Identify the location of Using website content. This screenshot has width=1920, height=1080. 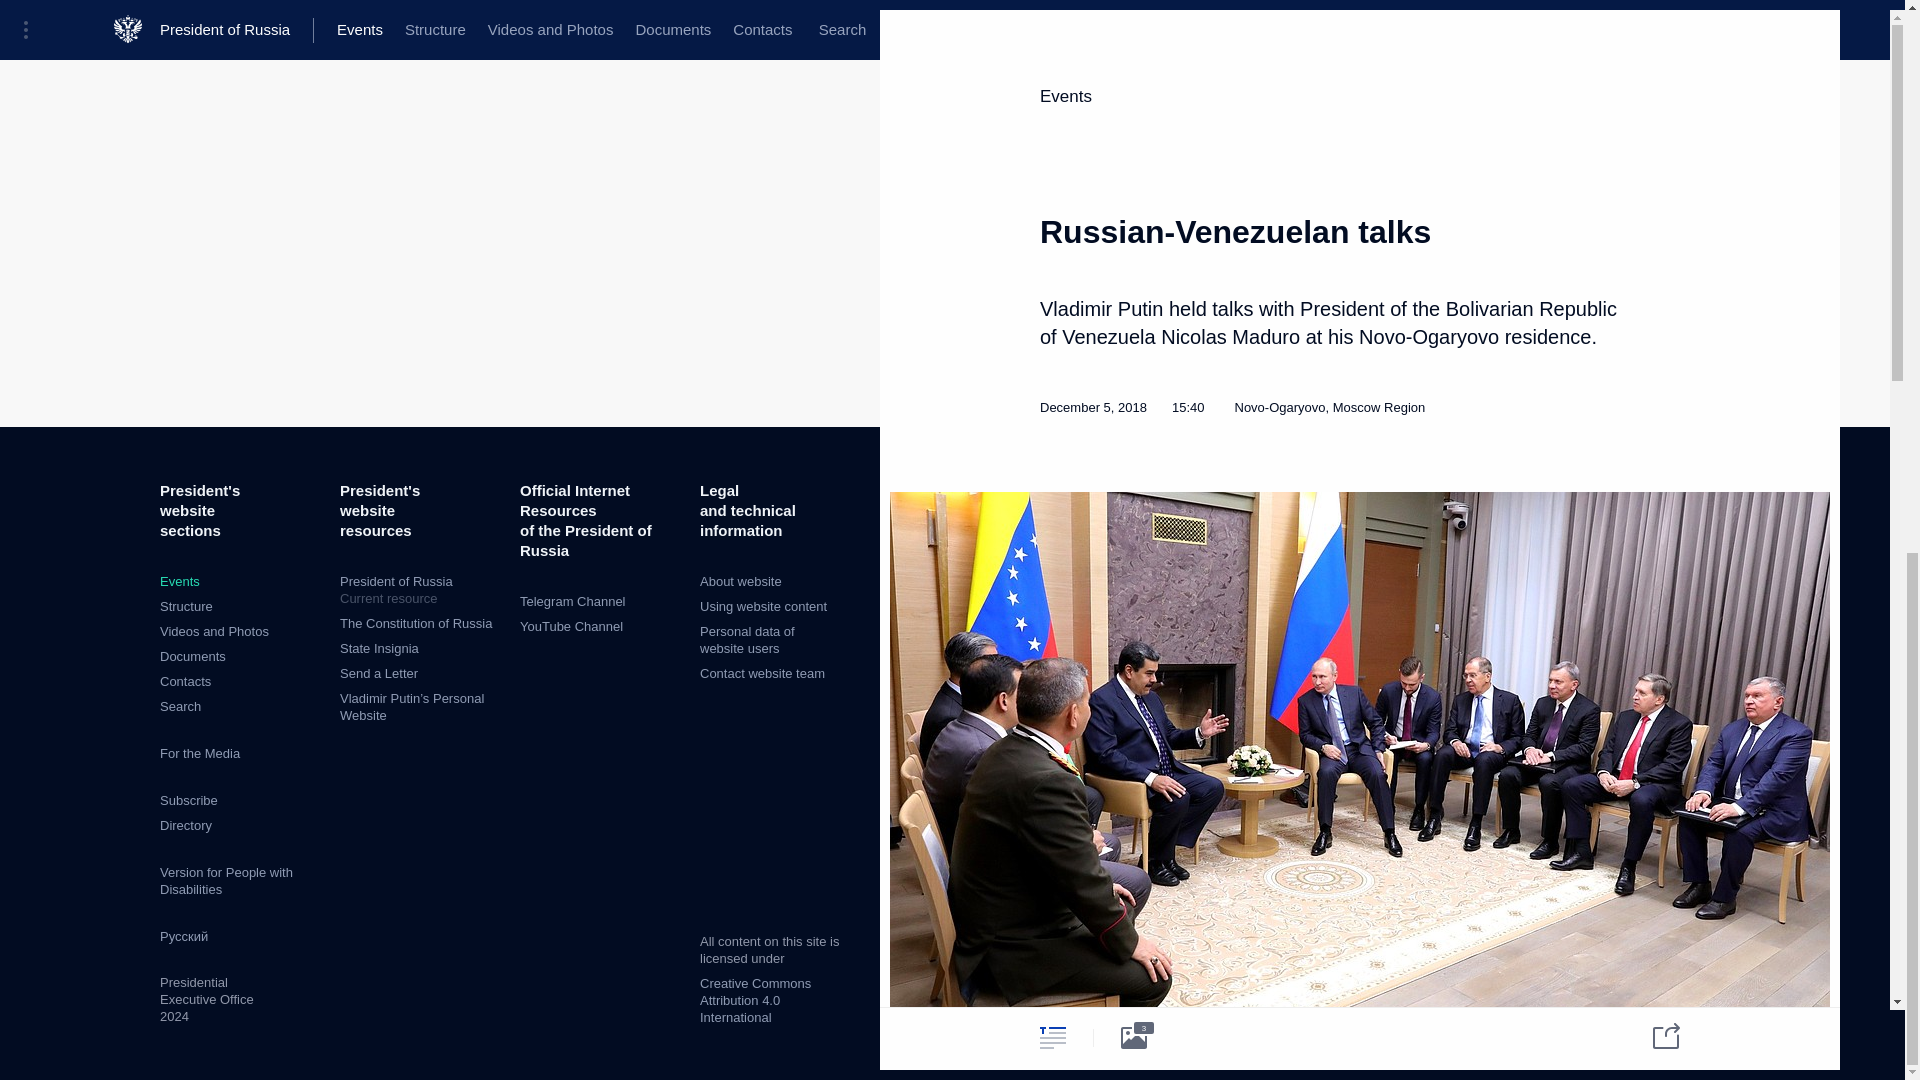
(764, 606).